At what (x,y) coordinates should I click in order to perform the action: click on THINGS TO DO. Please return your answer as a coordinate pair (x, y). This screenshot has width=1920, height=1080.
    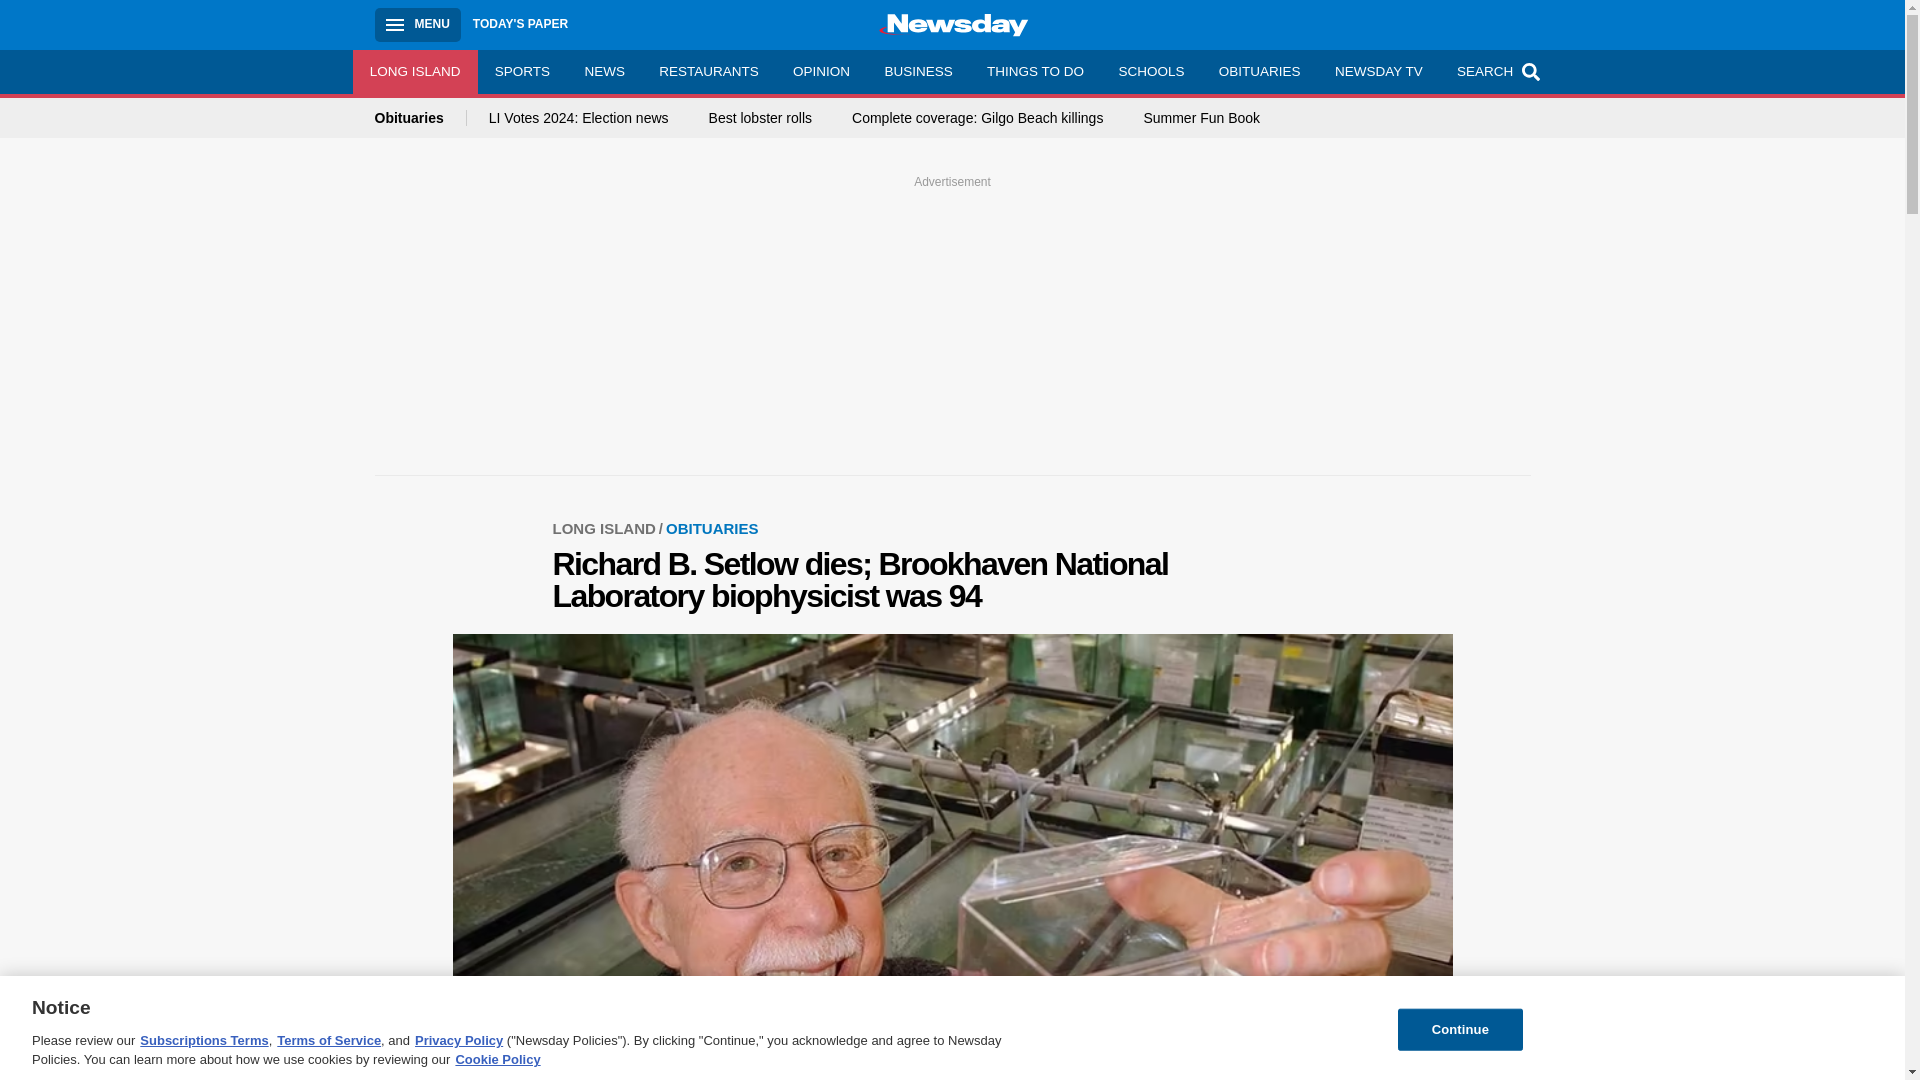
    Looking at the image, I should click on (1034, 71).